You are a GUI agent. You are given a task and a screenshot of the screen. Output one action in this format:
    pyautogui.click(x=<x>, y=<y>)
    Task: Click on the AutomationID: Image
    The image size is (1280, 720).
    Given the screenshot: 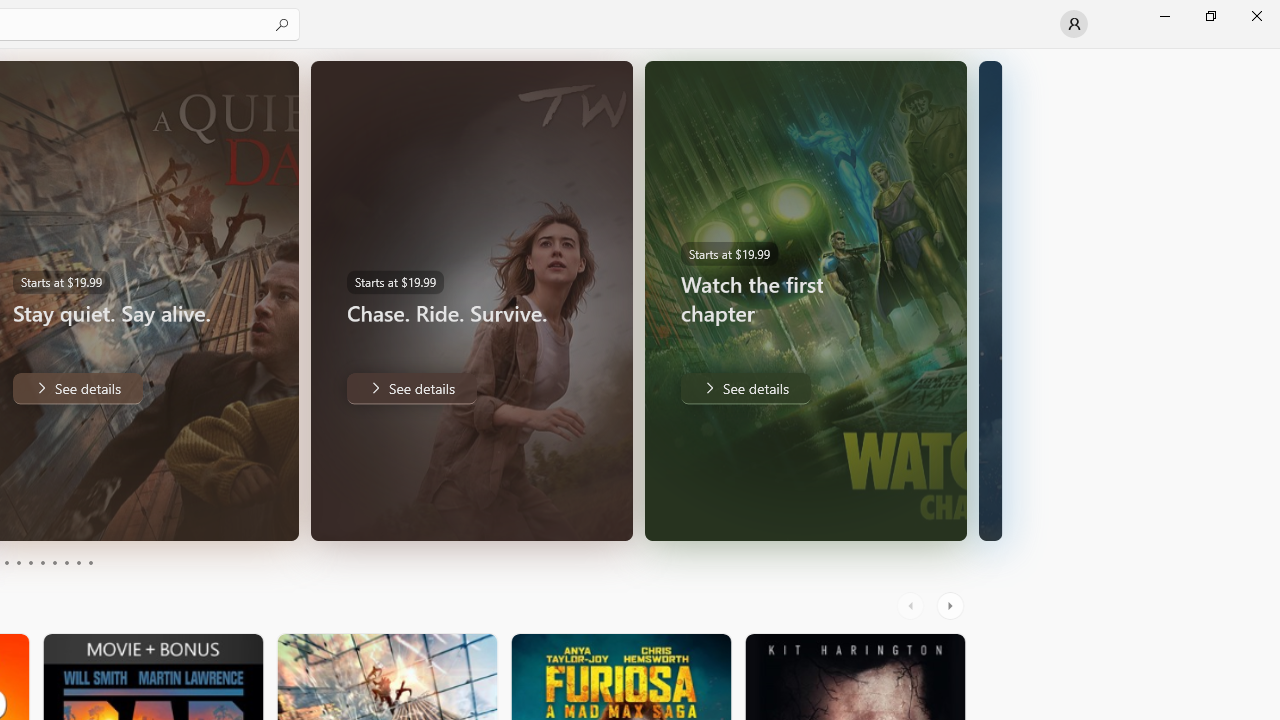 What is the action you would take?
    pyautogui.click(x=993, y=300)
    